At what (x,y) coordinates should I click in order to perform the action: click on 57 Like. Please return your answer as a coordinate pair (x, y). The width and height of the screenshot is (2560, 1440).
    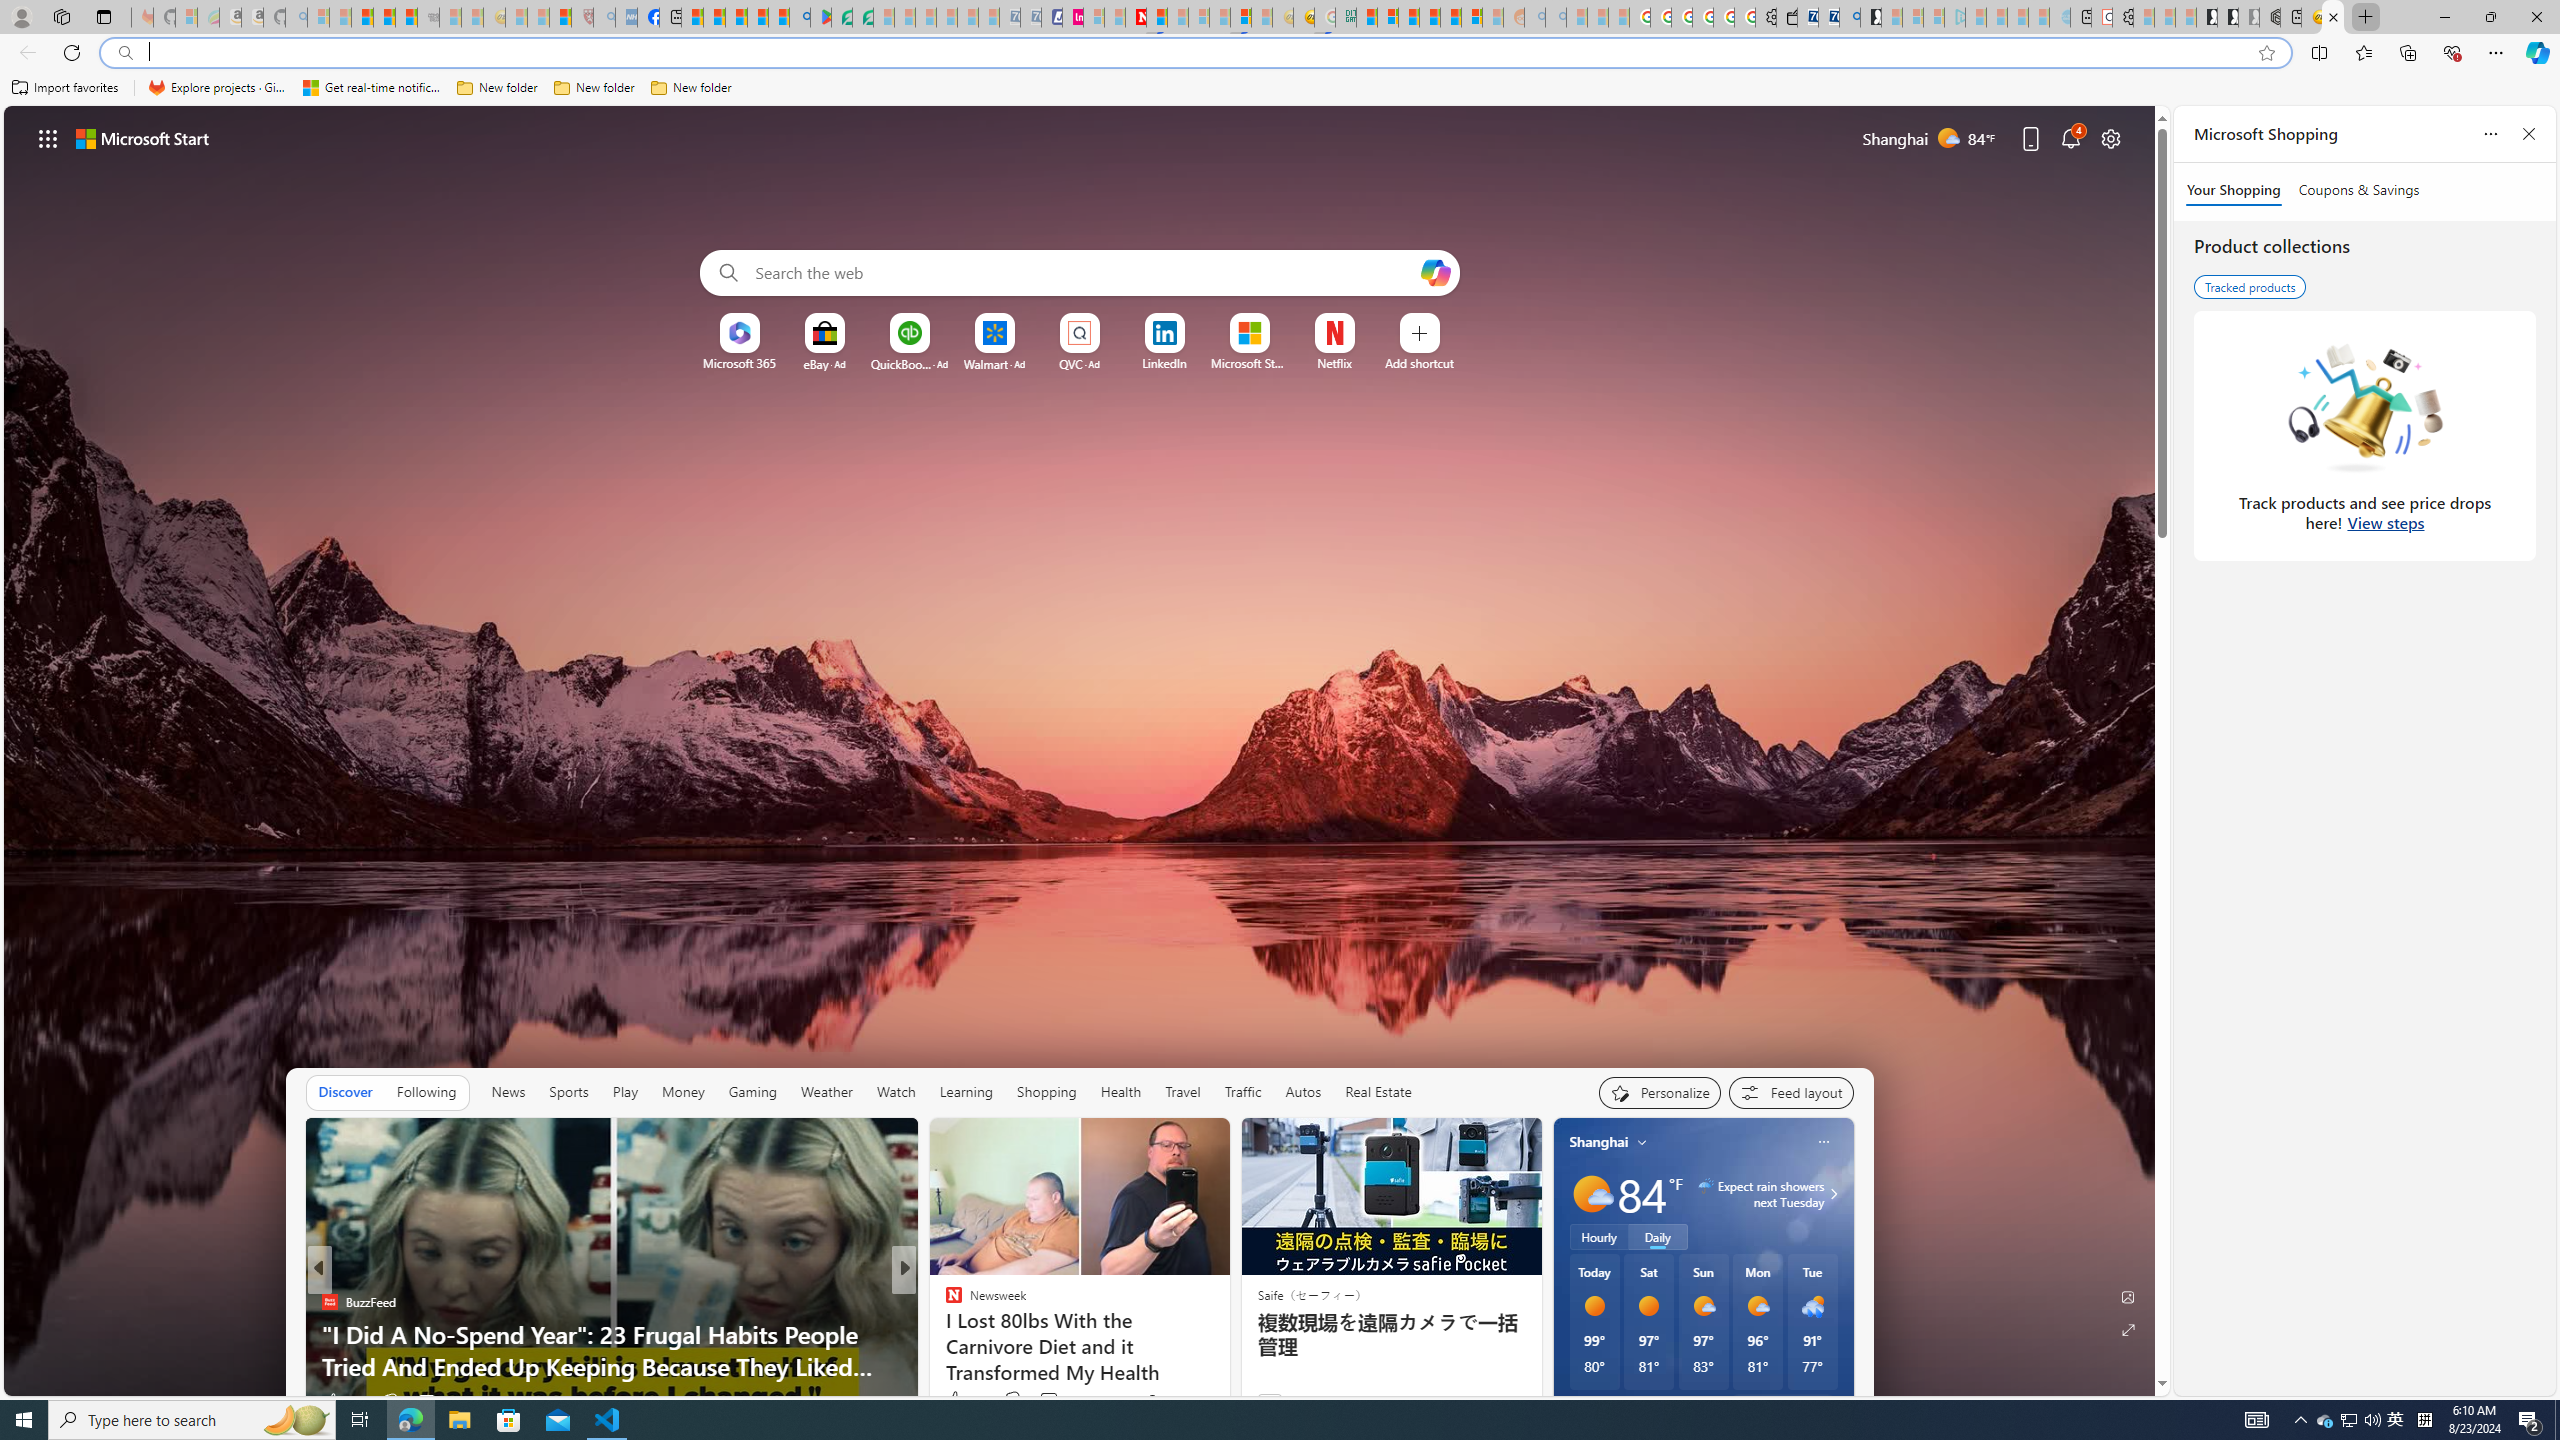
    Looking at the image, I should click on (956, 1400).